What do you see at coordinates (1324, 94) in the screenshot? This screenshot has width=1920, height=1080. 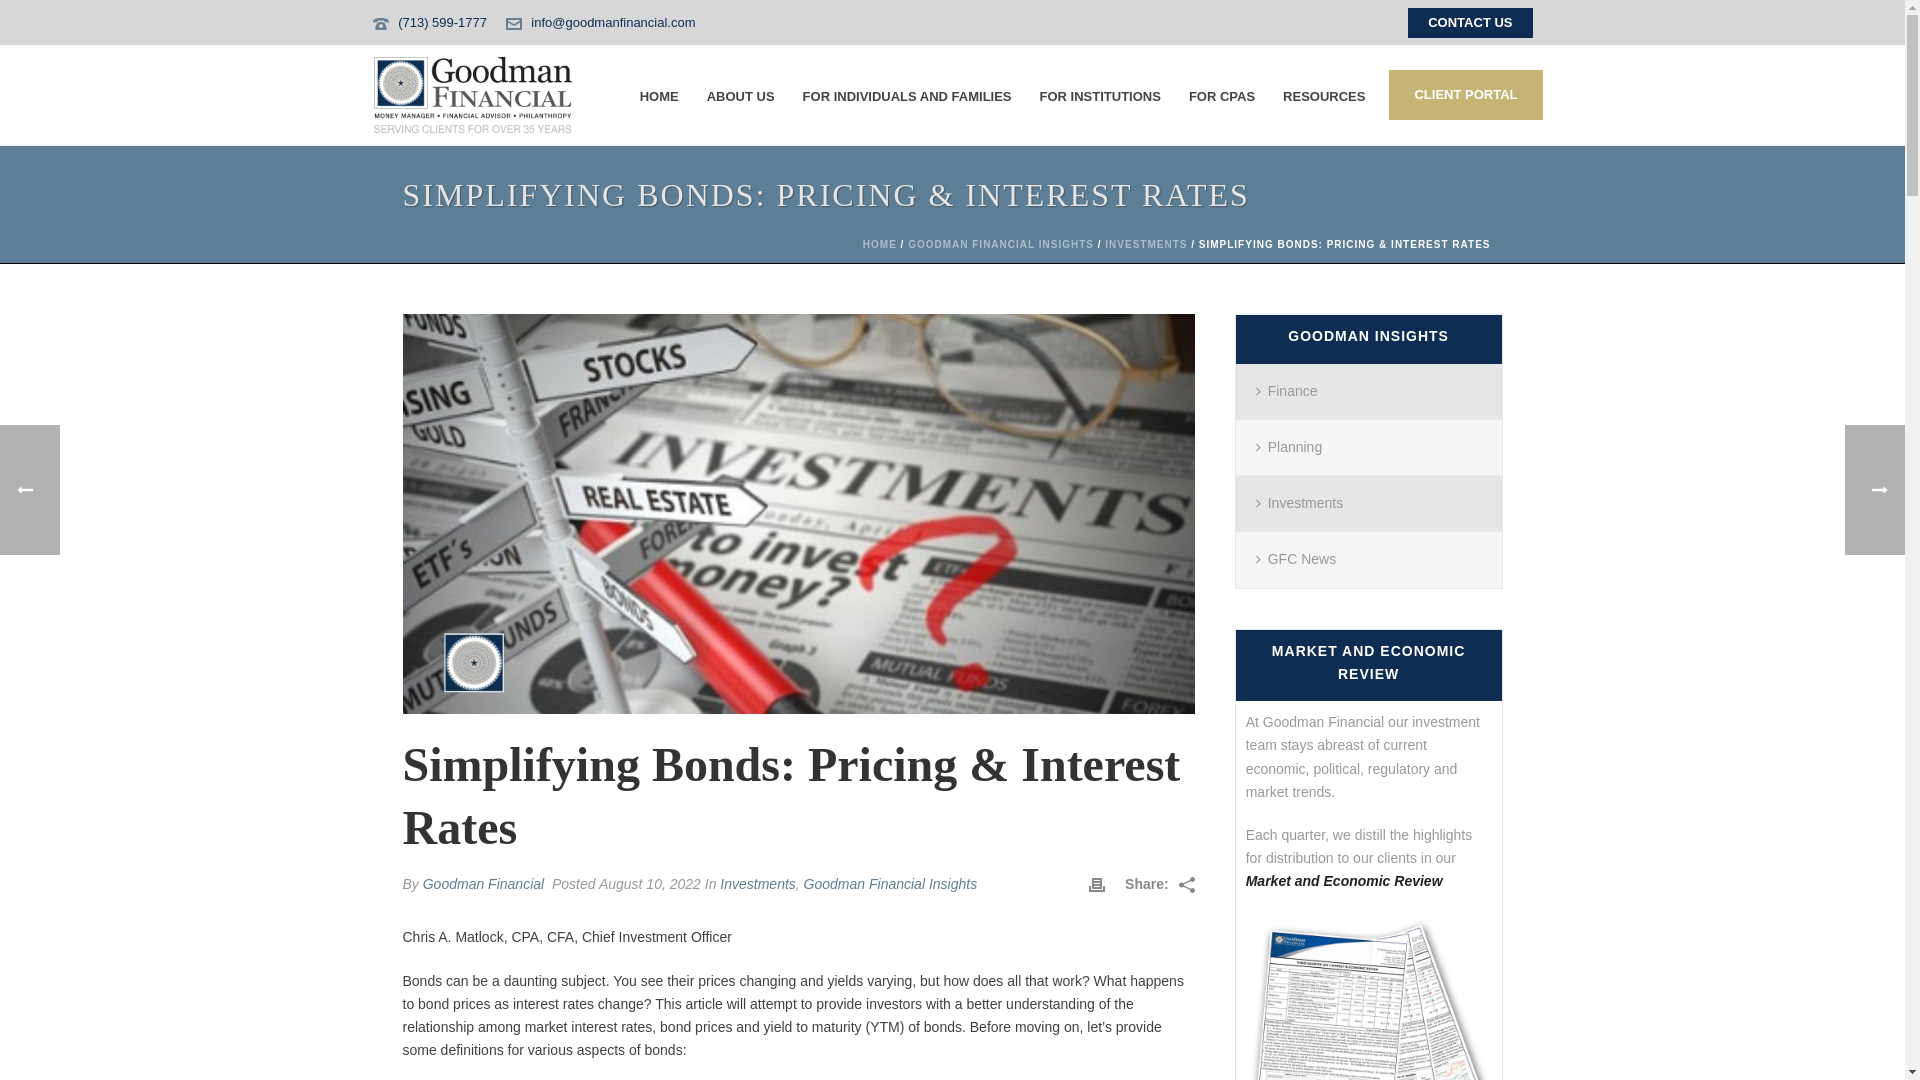 I see `RESOURCES` at bounding box center [1324, 94].